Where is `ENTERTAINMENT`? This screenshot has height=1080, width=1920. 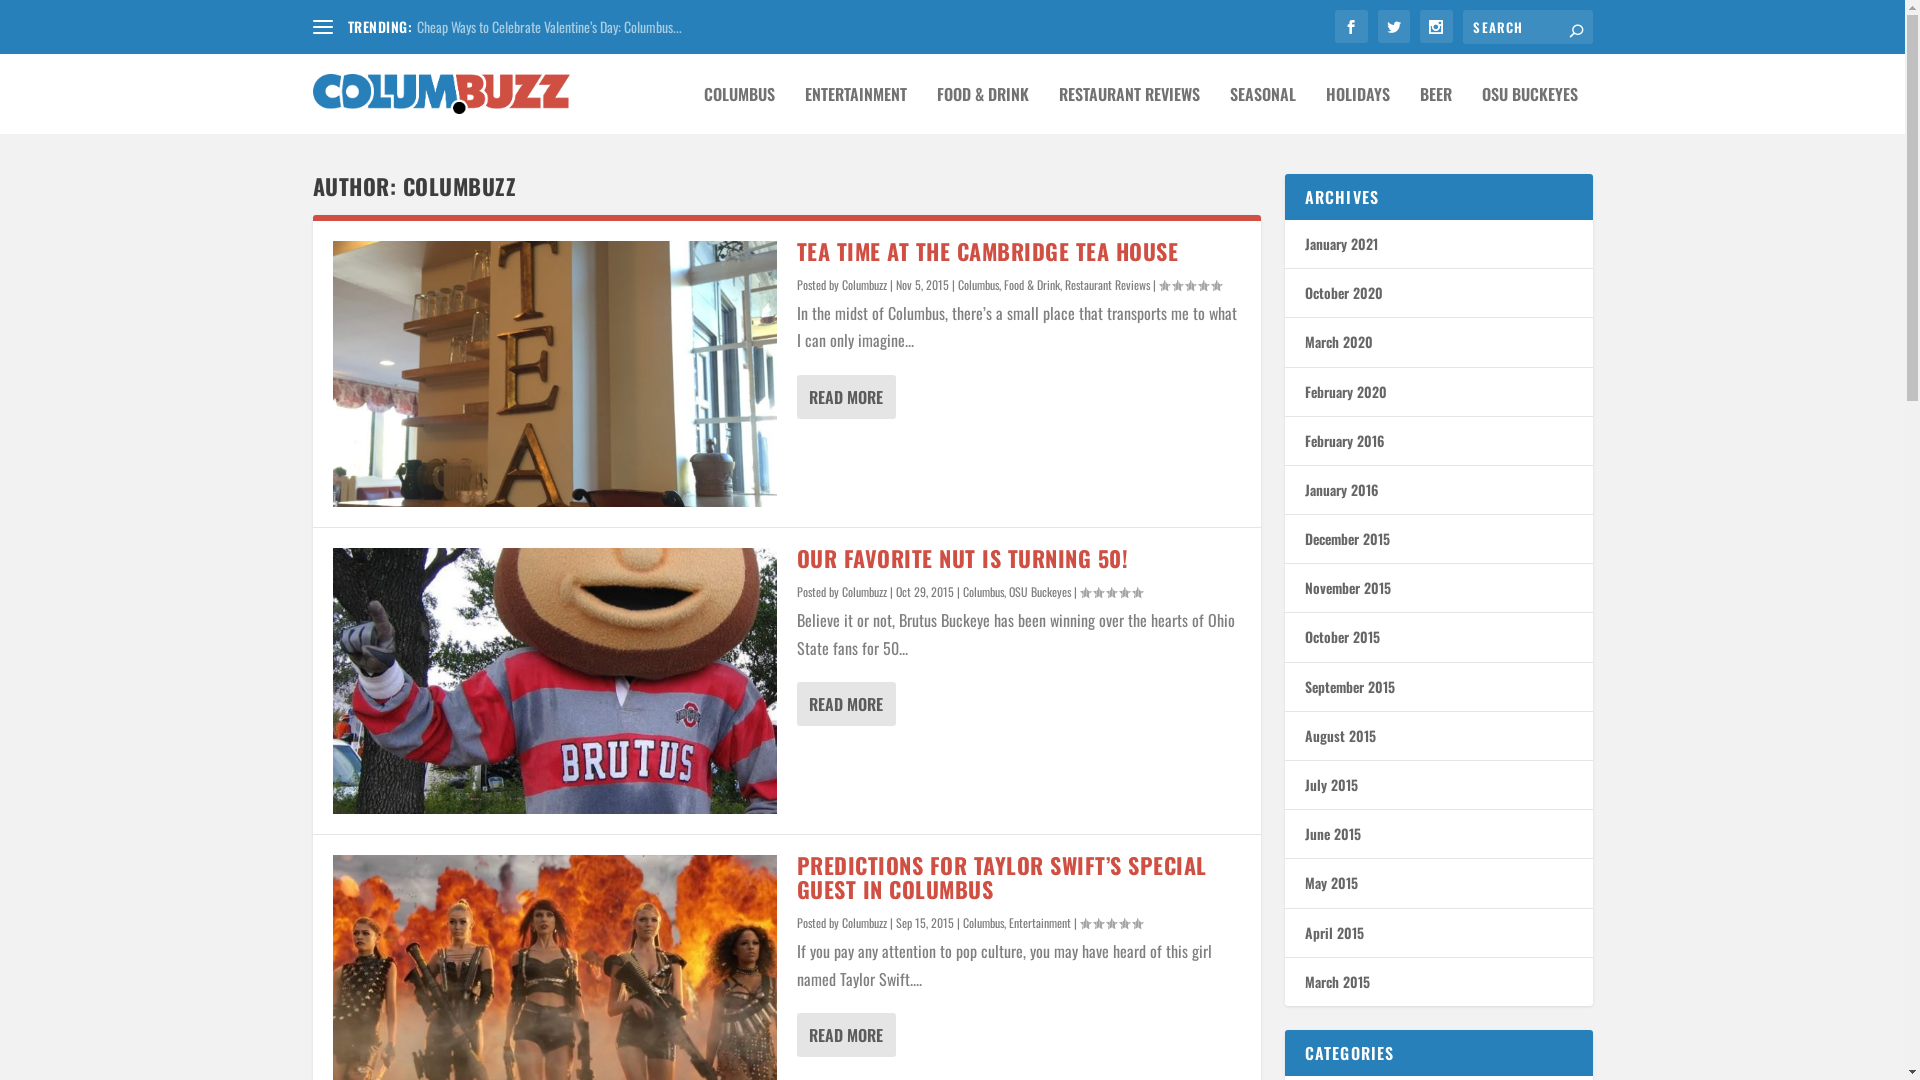 ENTERTAINMENT is located at coordinates (855, 110).